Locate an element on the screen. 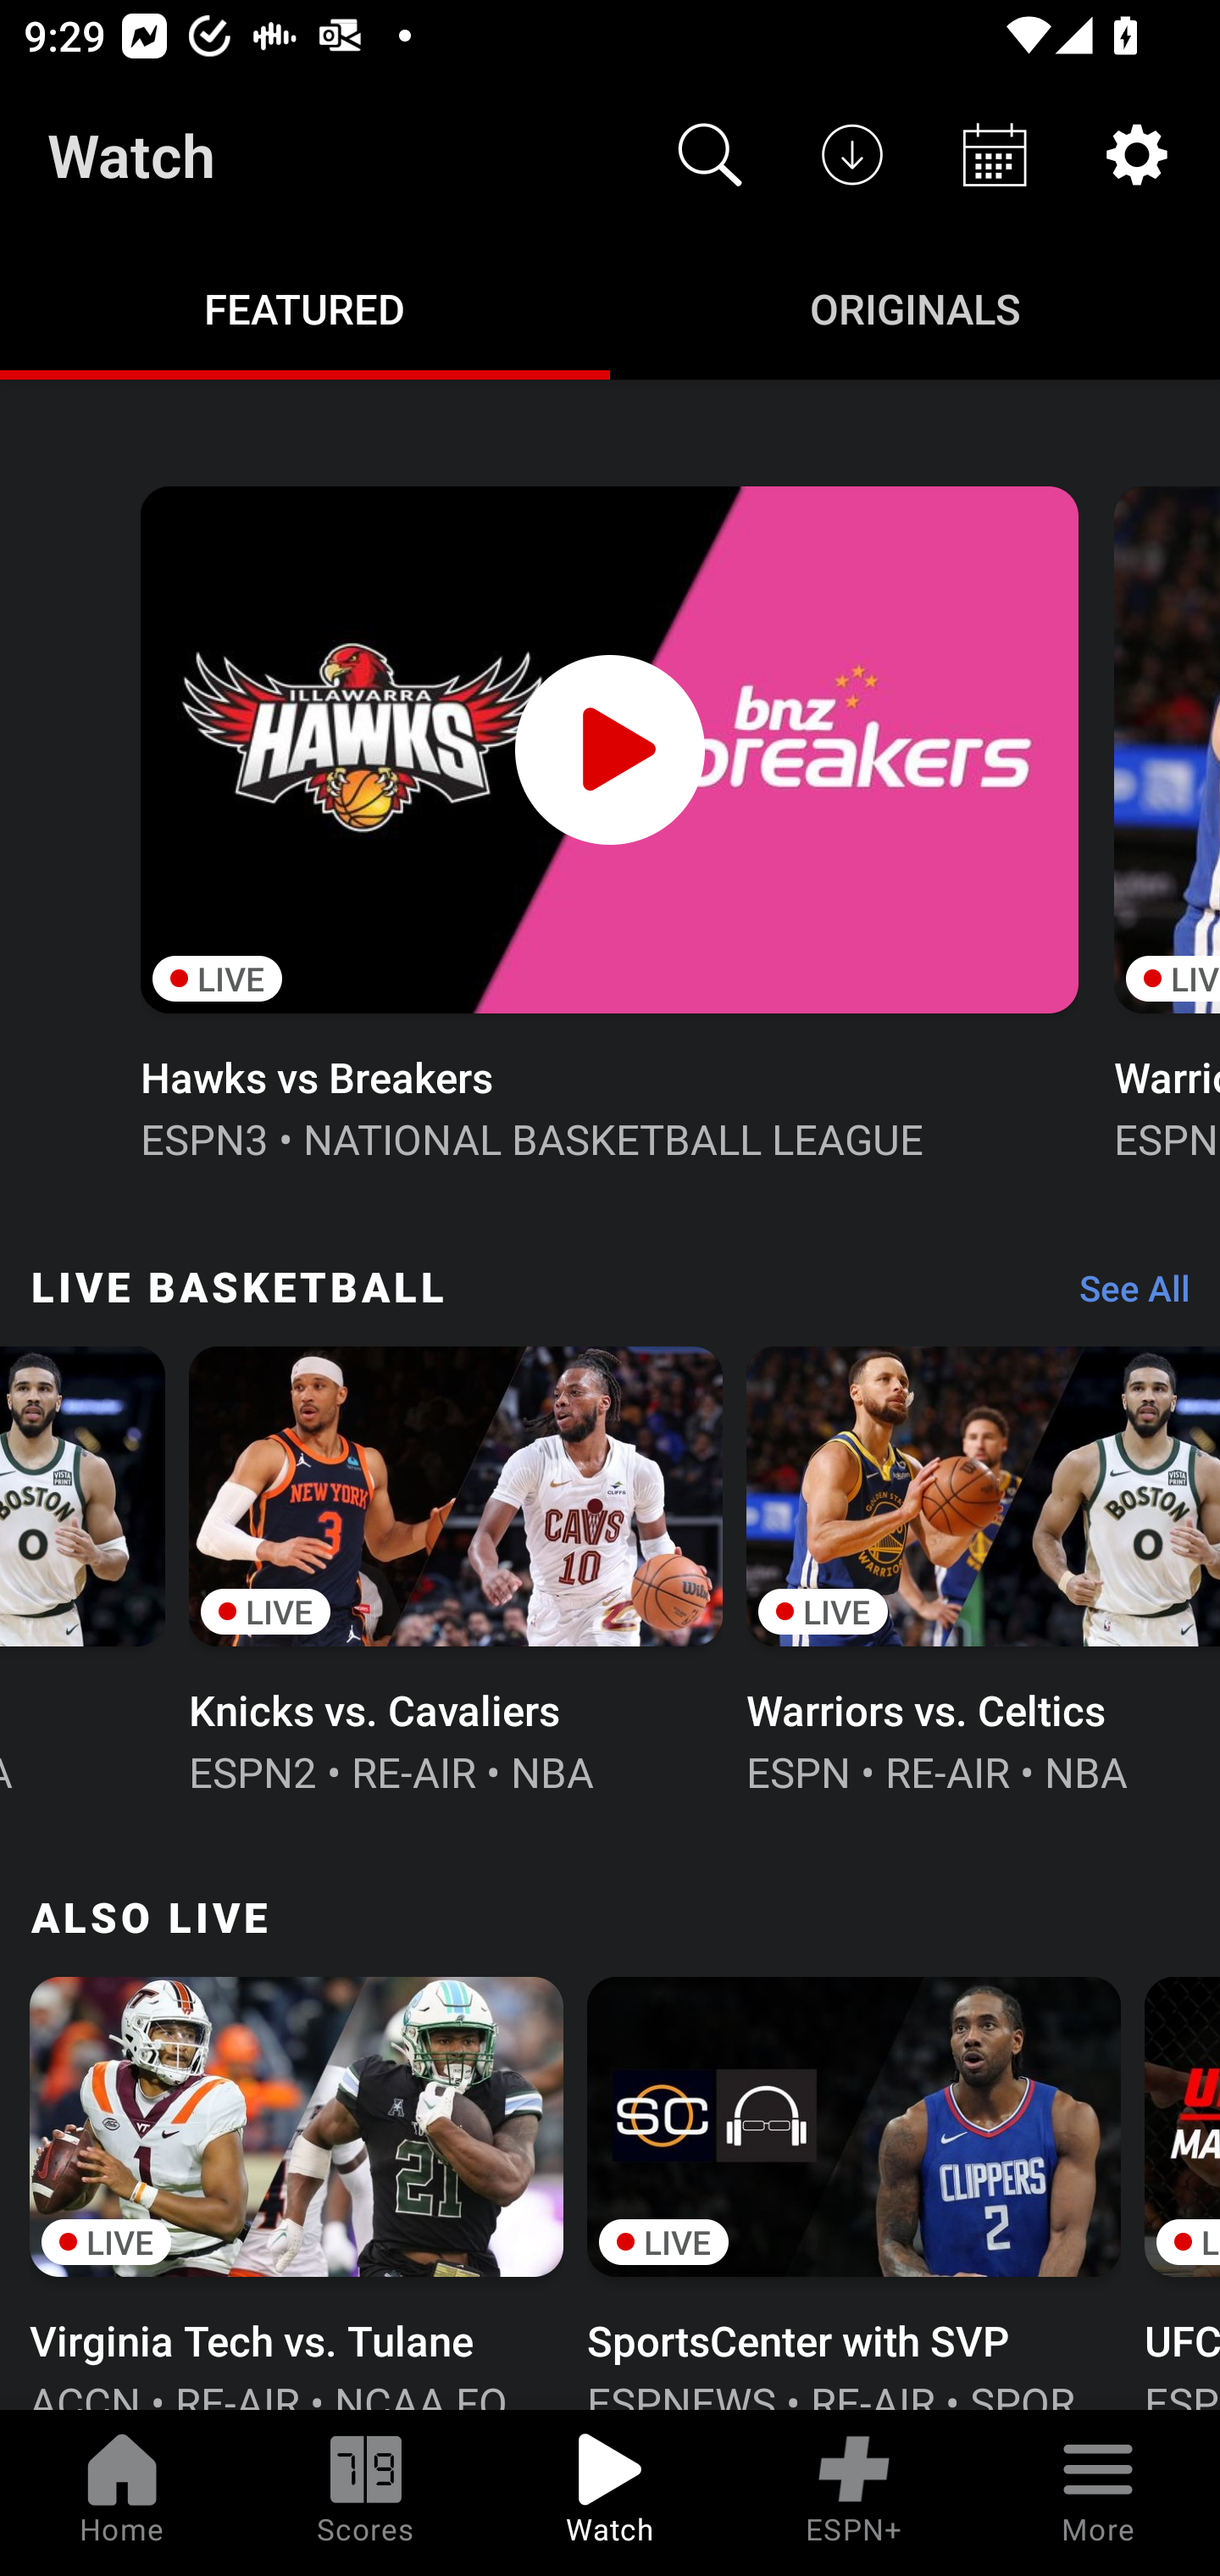  Schedule is located at coordinates (995, 154).